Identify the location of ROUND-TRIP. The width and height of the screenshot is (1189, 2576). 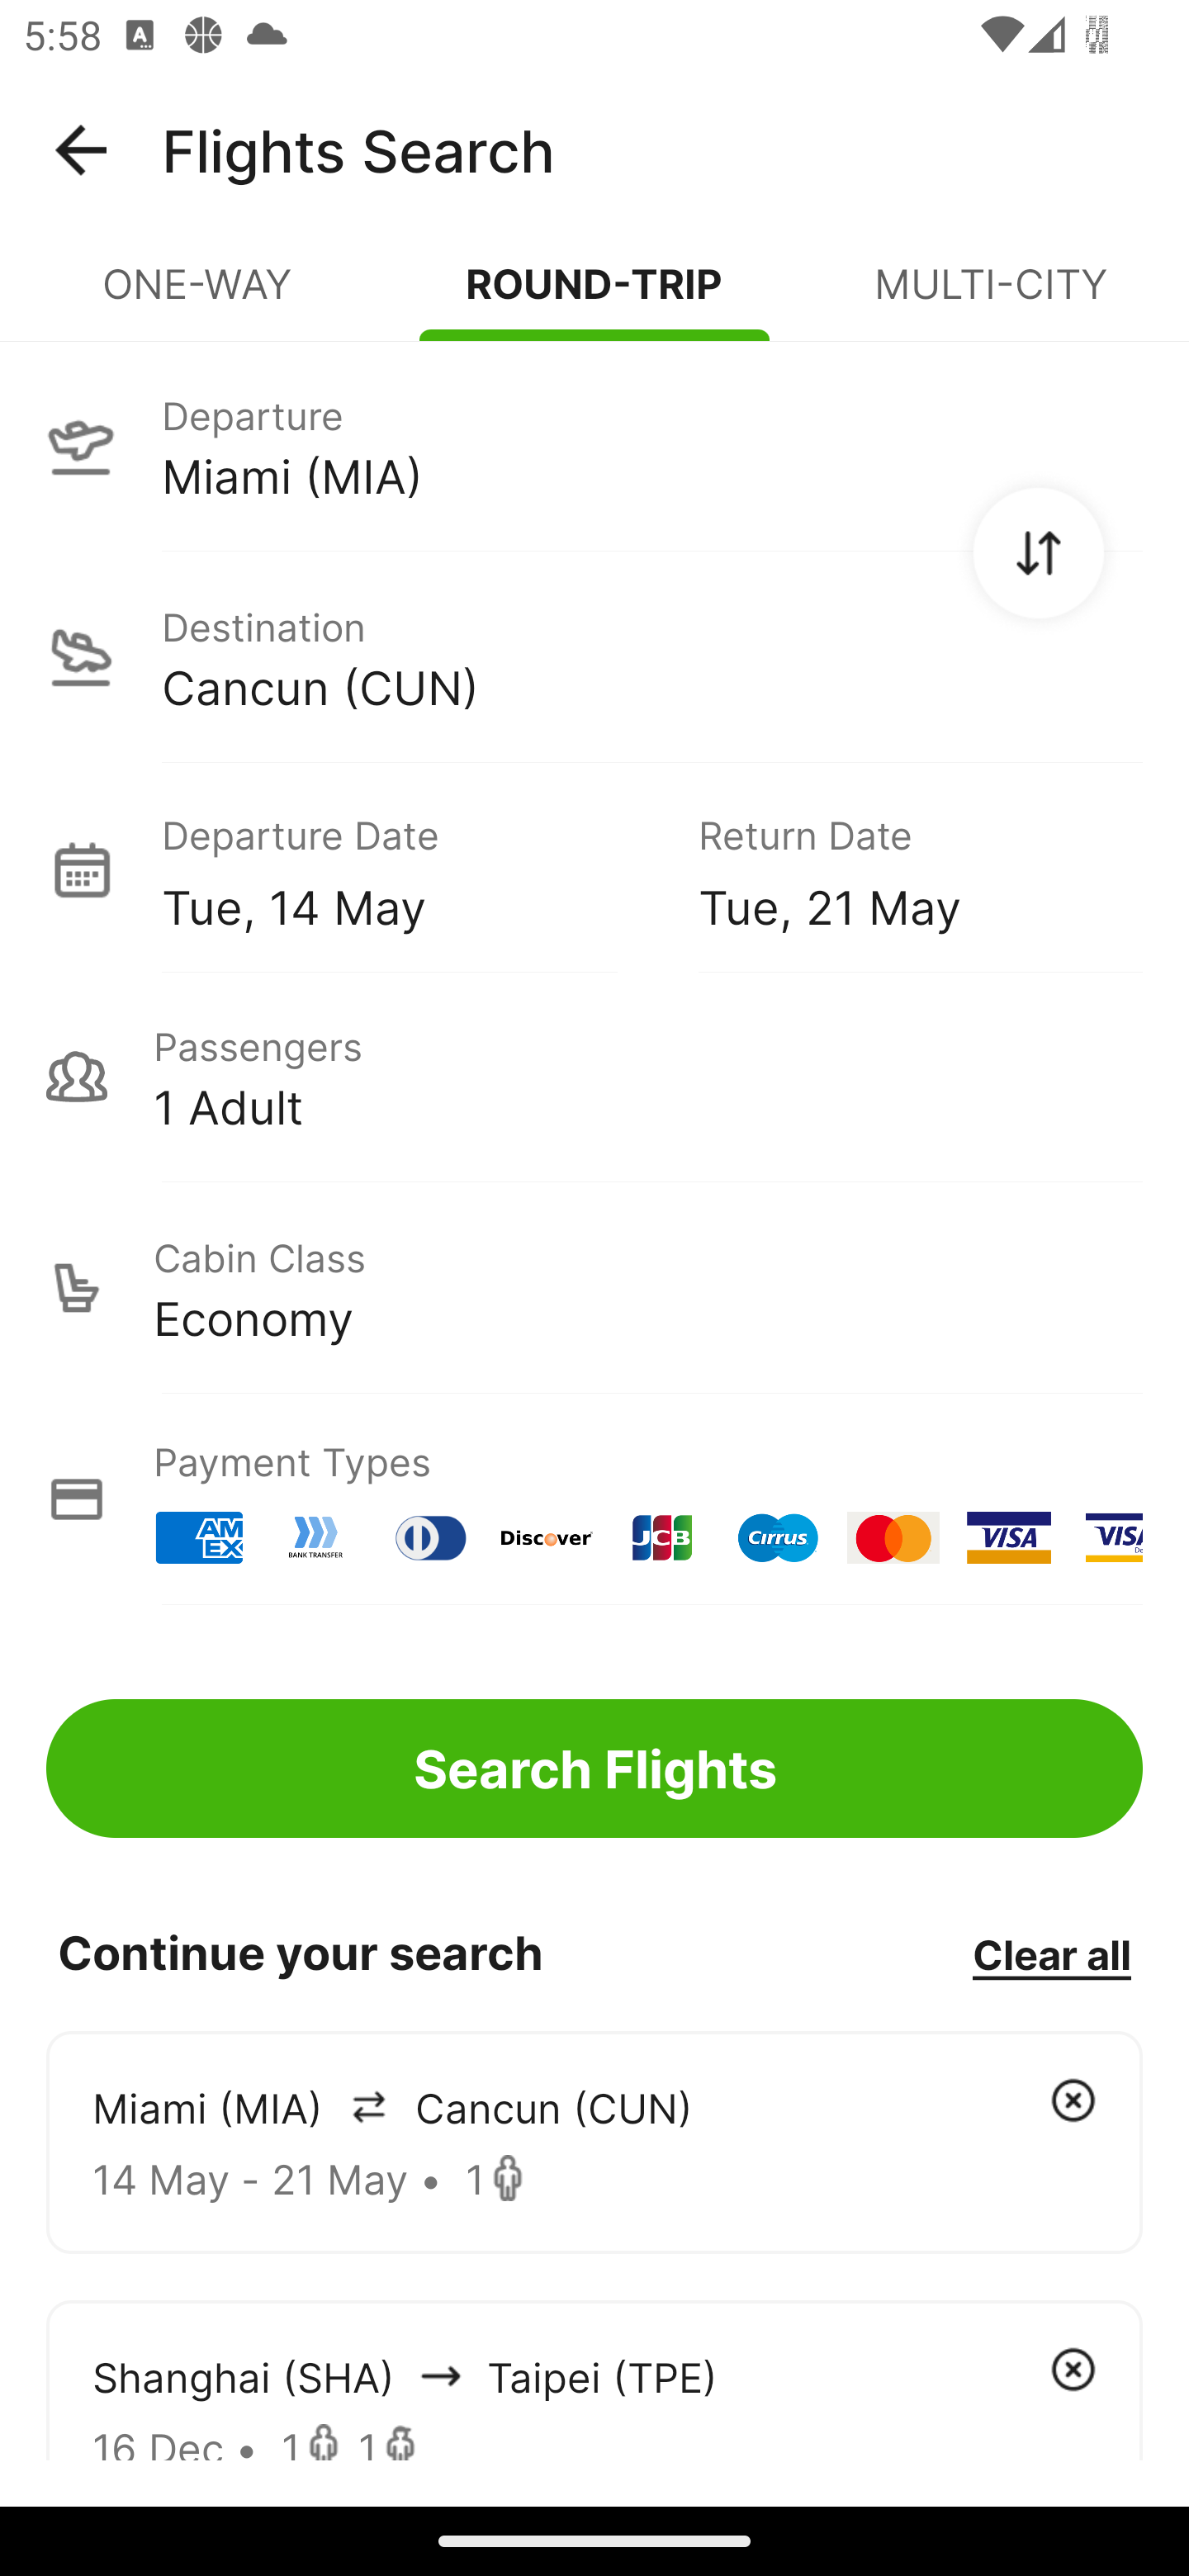
(594, 297).